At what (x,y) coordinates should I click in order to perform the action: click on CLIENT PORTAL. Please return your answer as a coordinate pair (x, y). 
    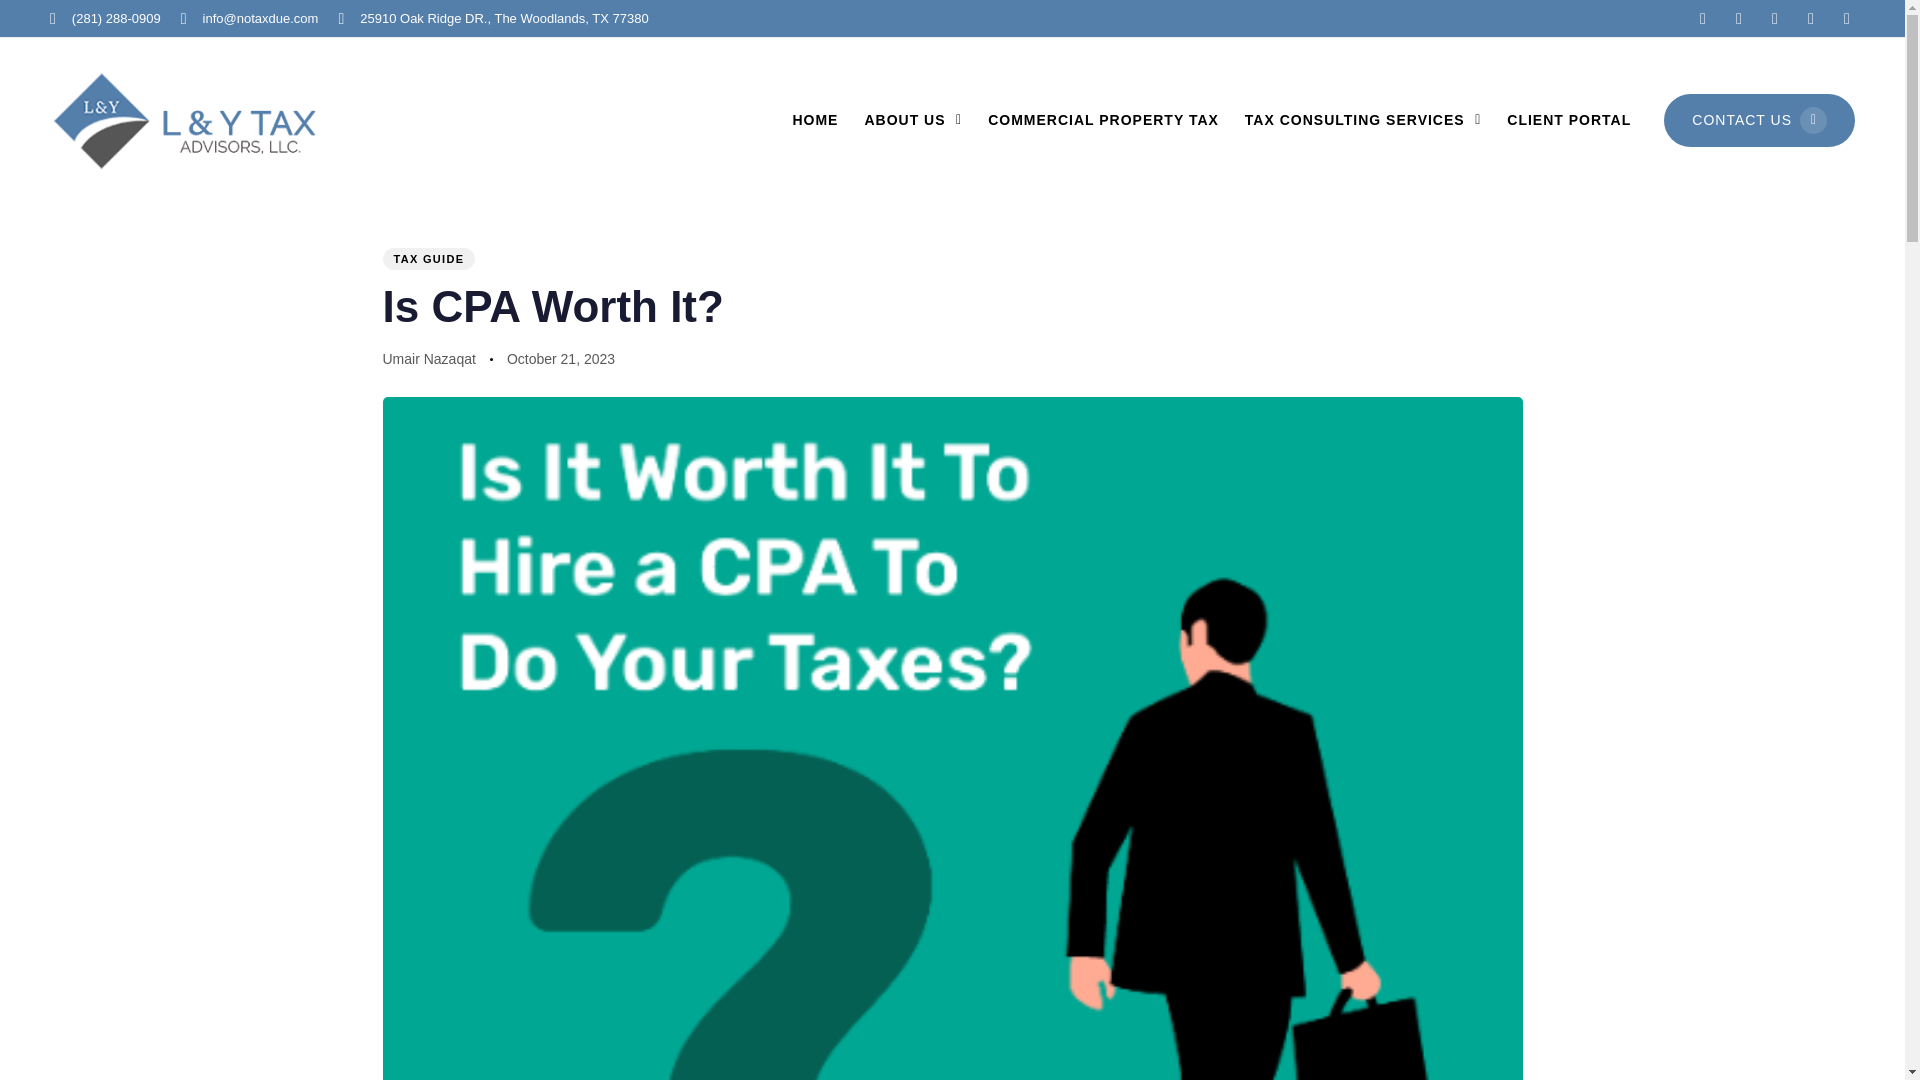
    Looking at the image, I should click on (1568, 120).